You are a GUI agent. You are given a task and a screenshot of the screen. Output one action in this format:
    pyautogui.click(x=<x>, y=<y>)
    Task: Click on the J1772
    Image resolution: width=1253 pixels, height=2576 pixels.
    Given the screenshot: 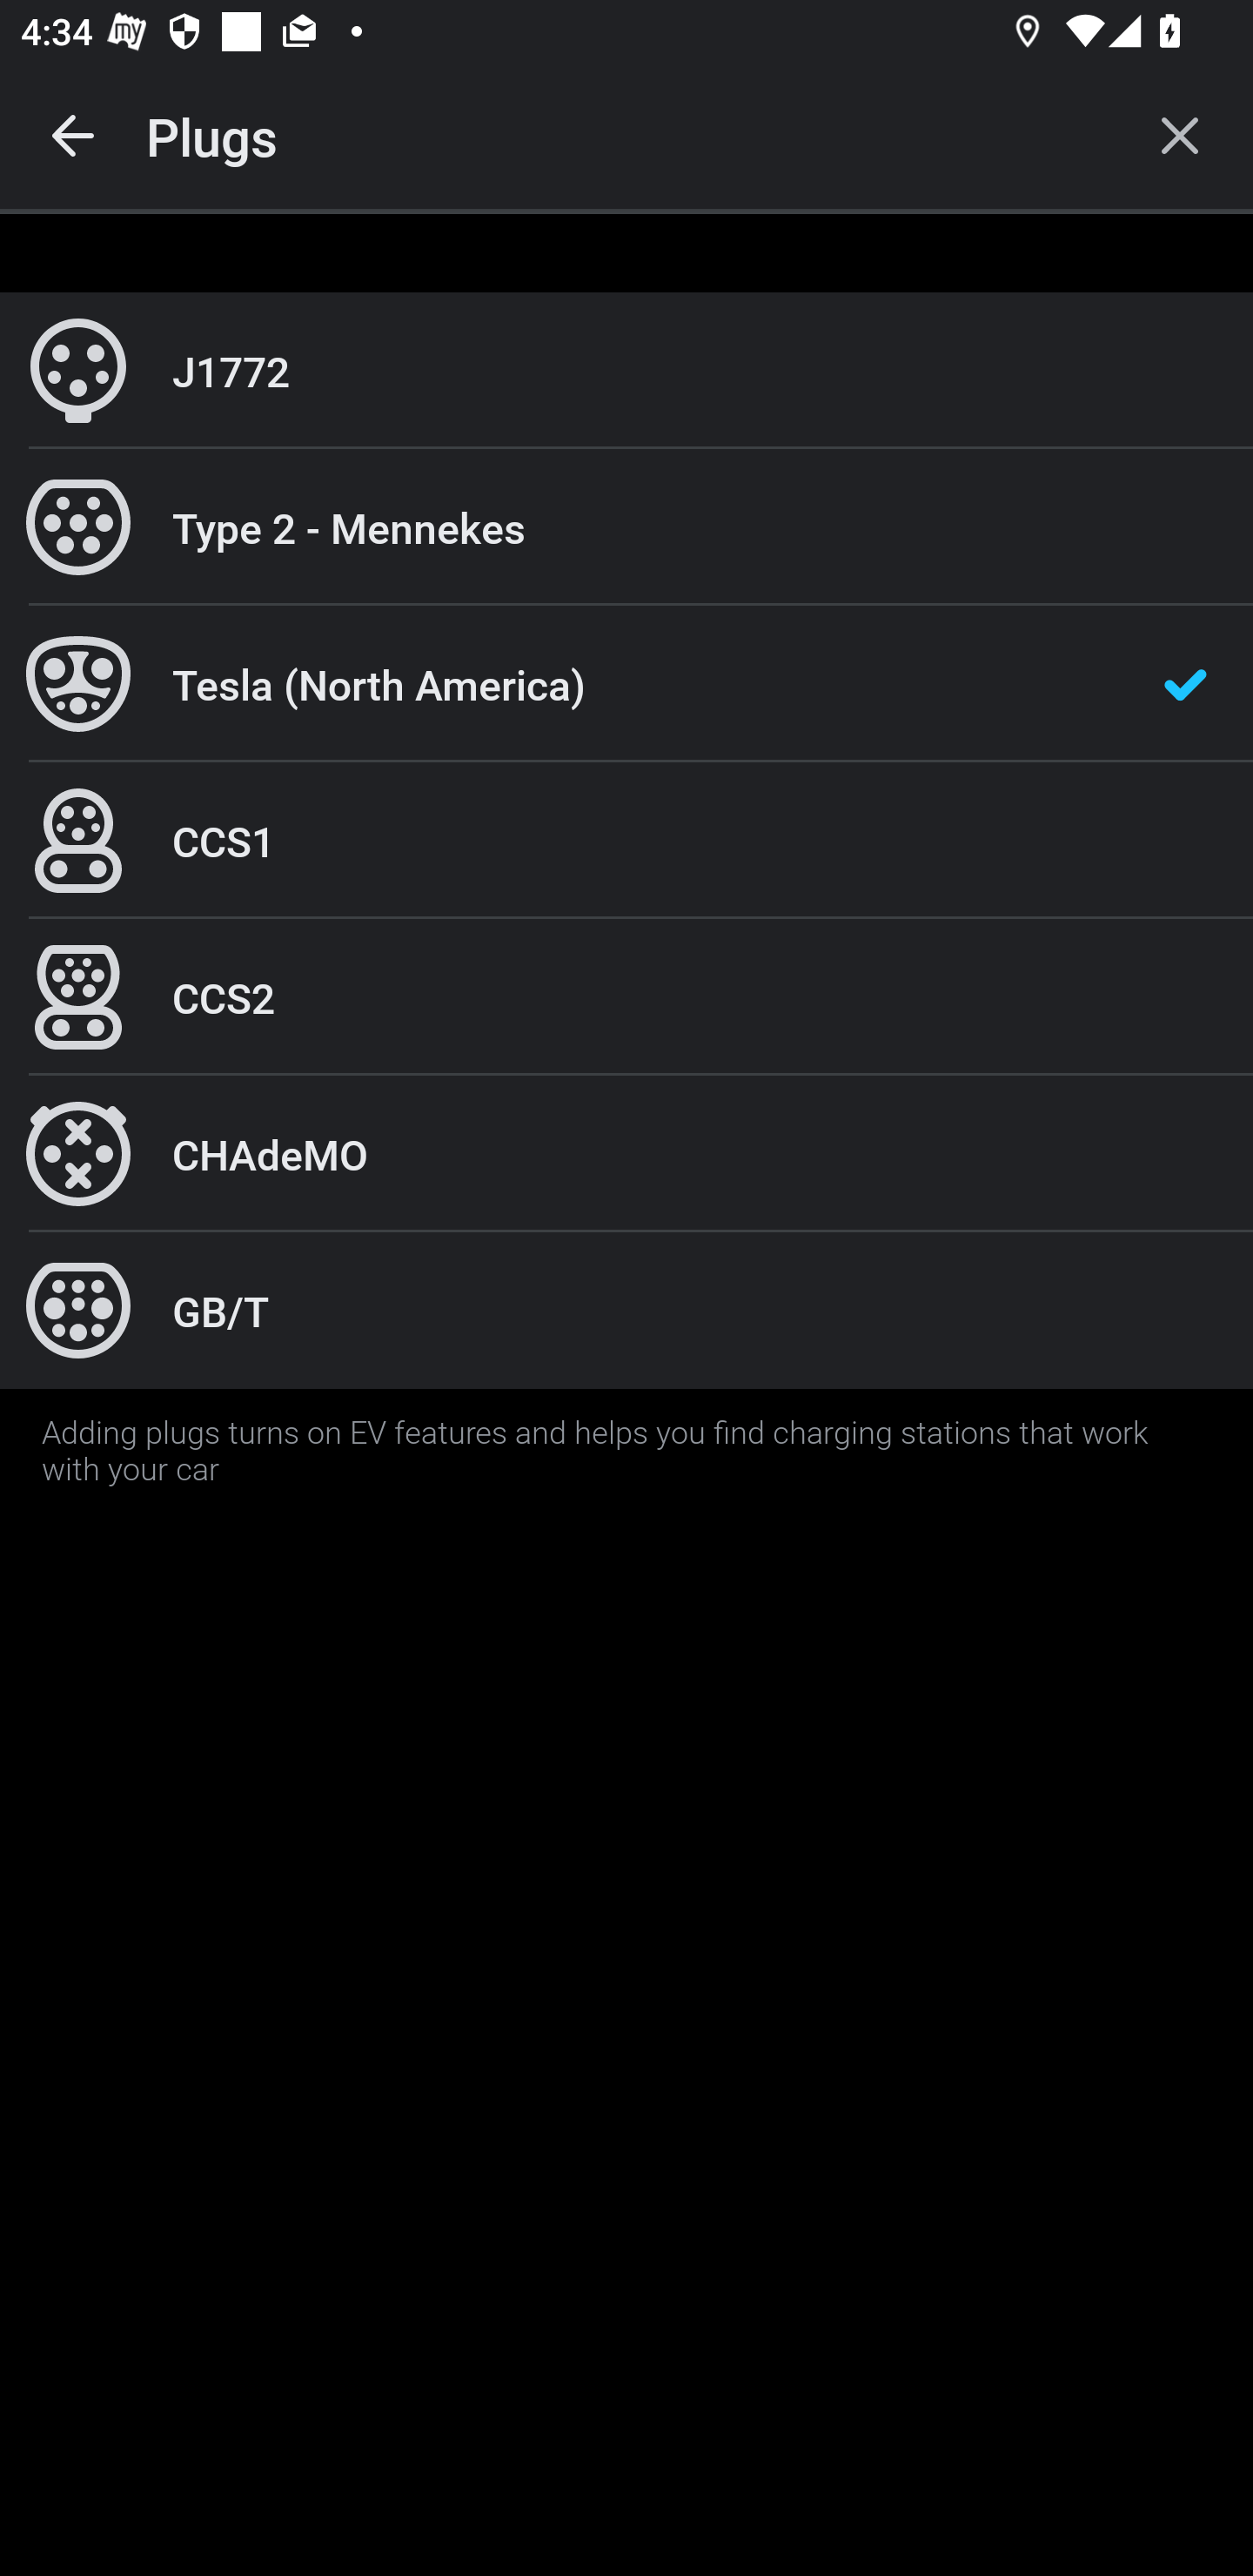 What is the action you would take?
    pyautogui.click(x=626, y=371)
    